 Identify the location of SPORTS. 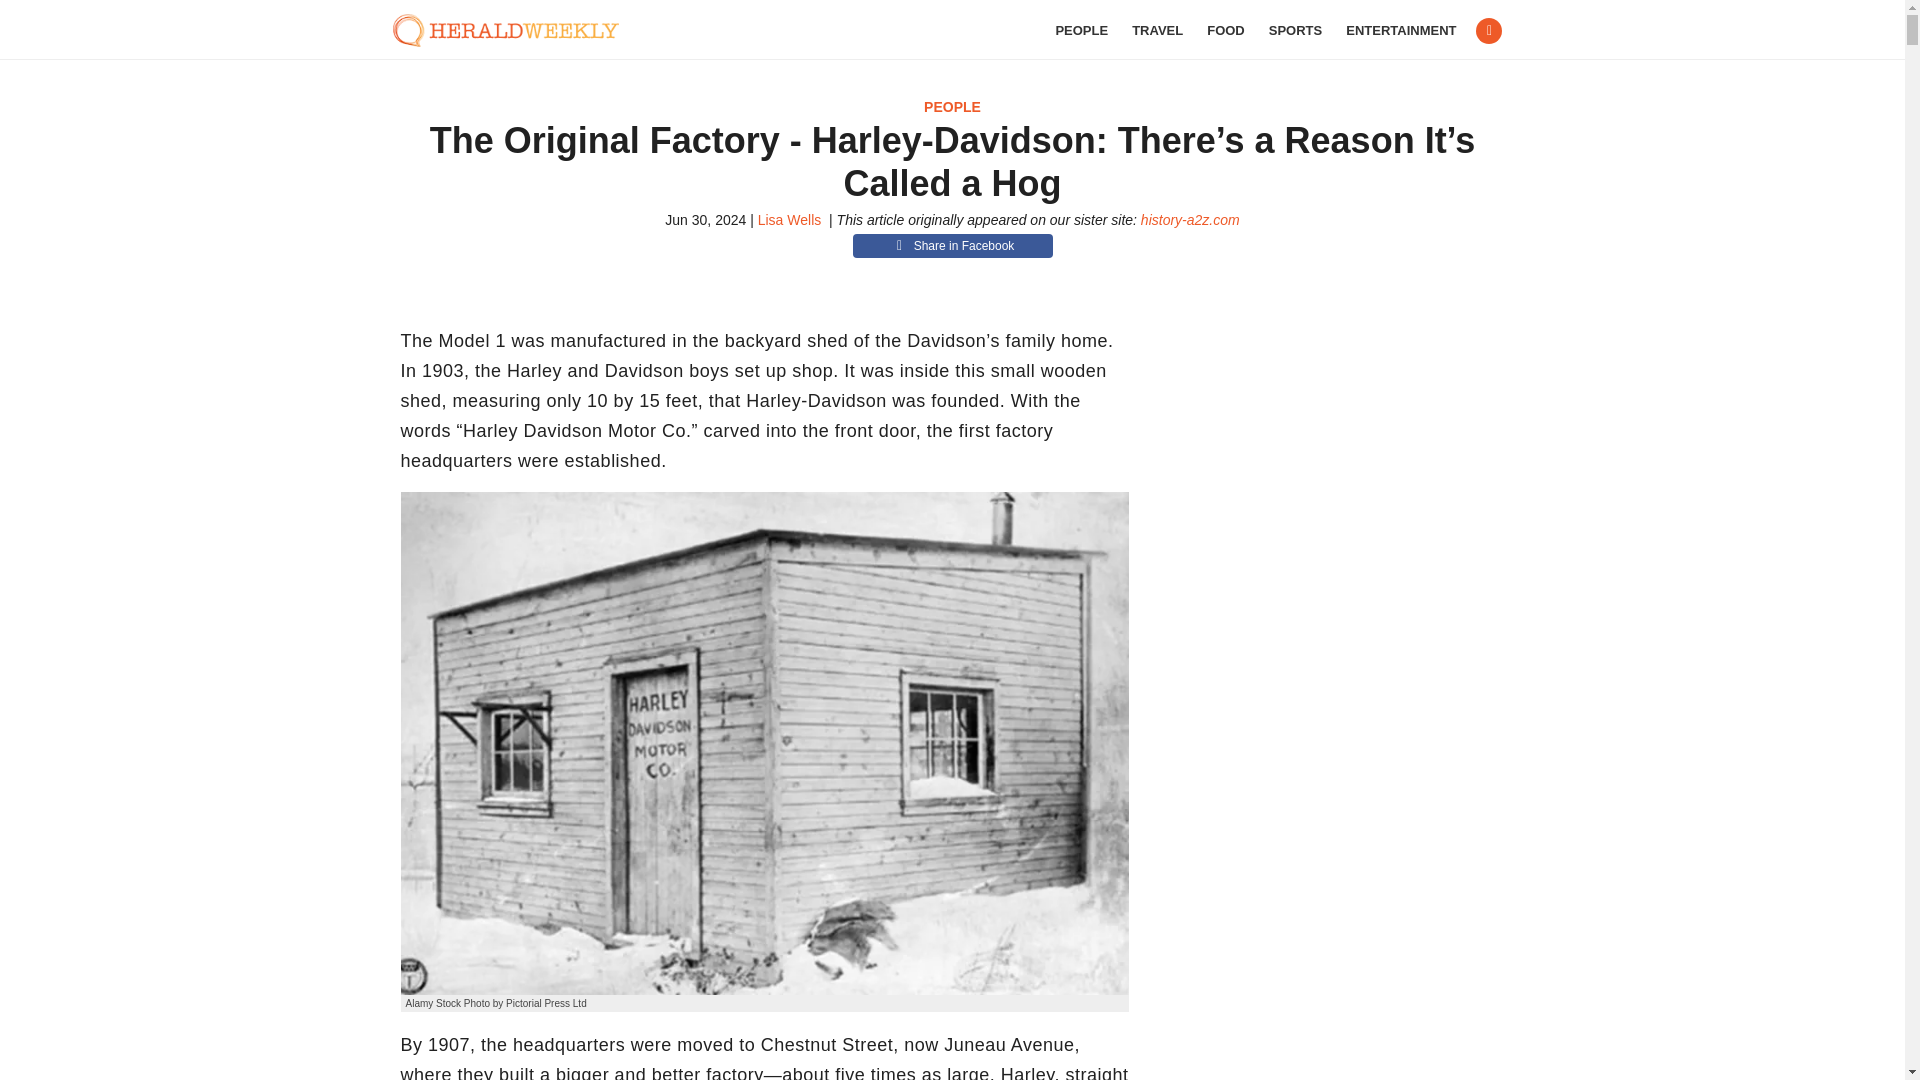
(1296, 30).